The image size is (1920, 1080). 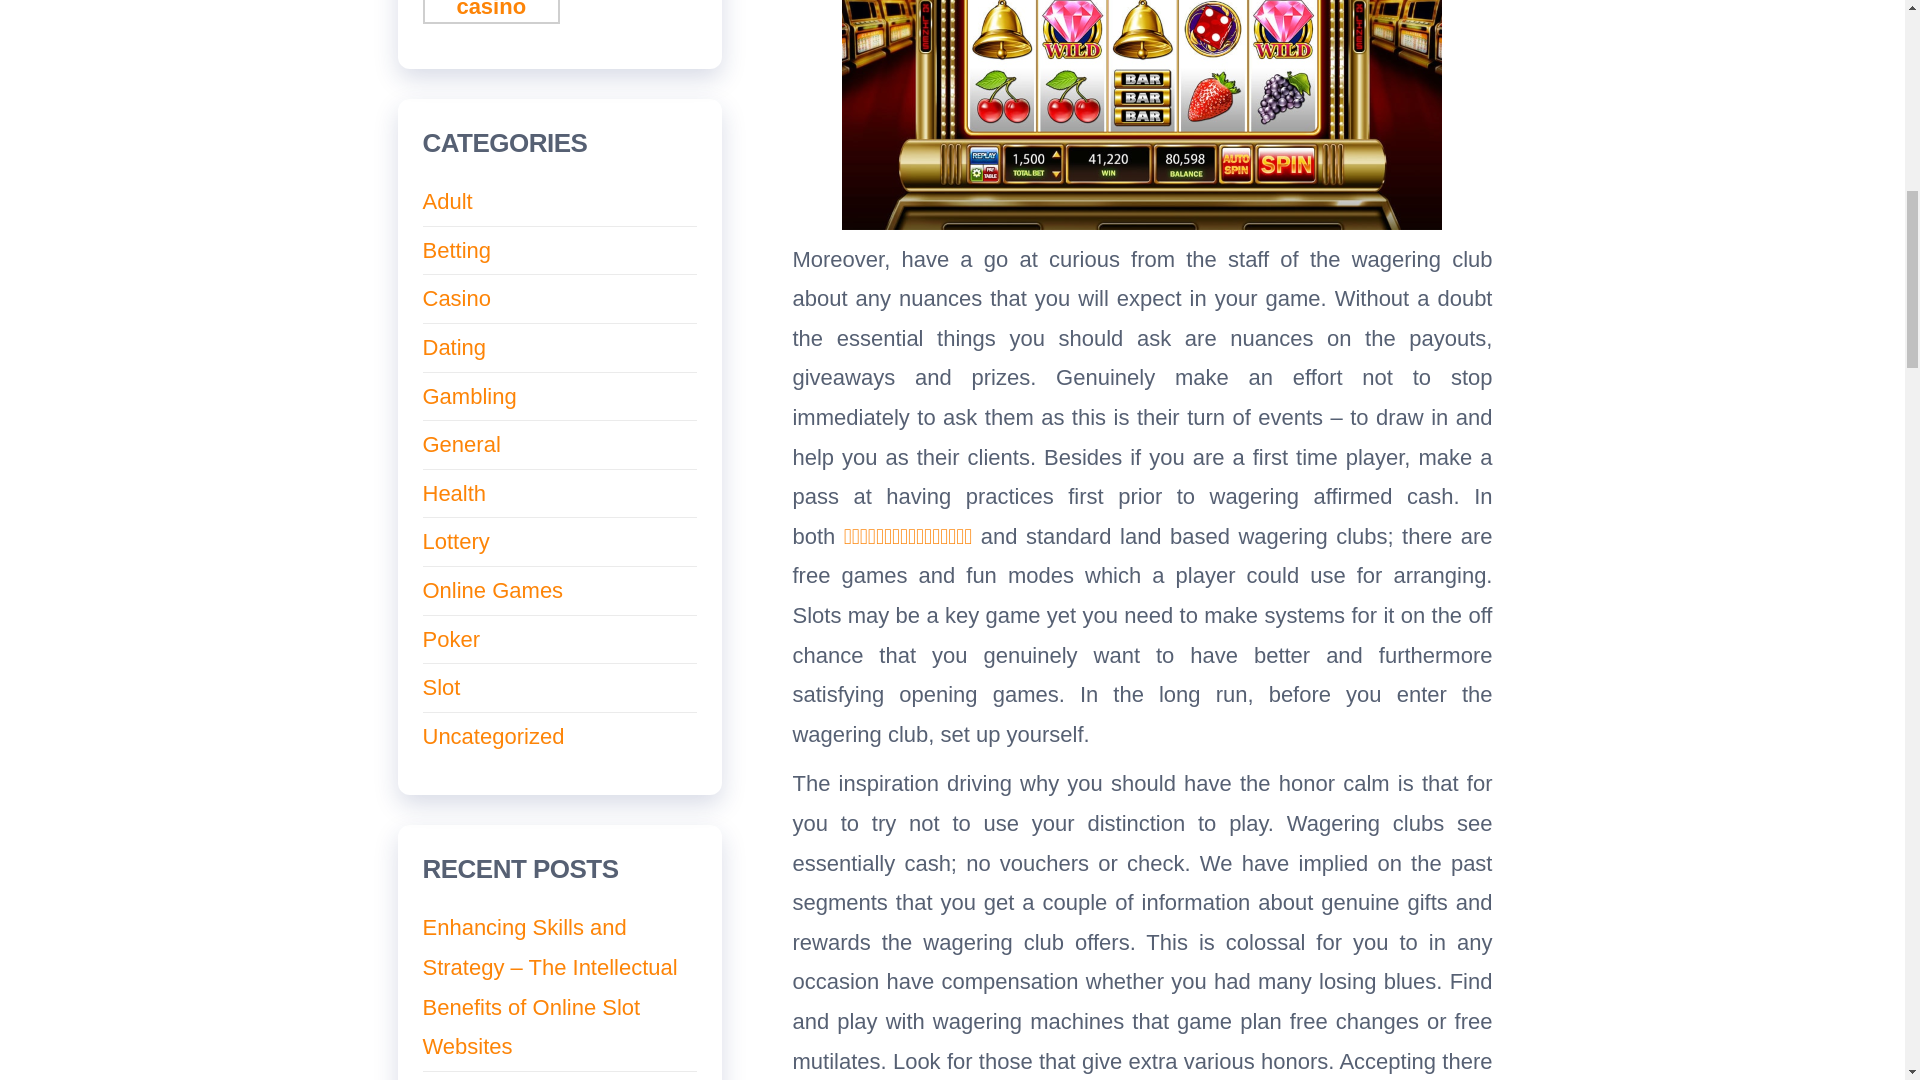 What do you see at coordinates (441, 687) in the screenshot?
I see `Slot` at bounding box center [441, 687].